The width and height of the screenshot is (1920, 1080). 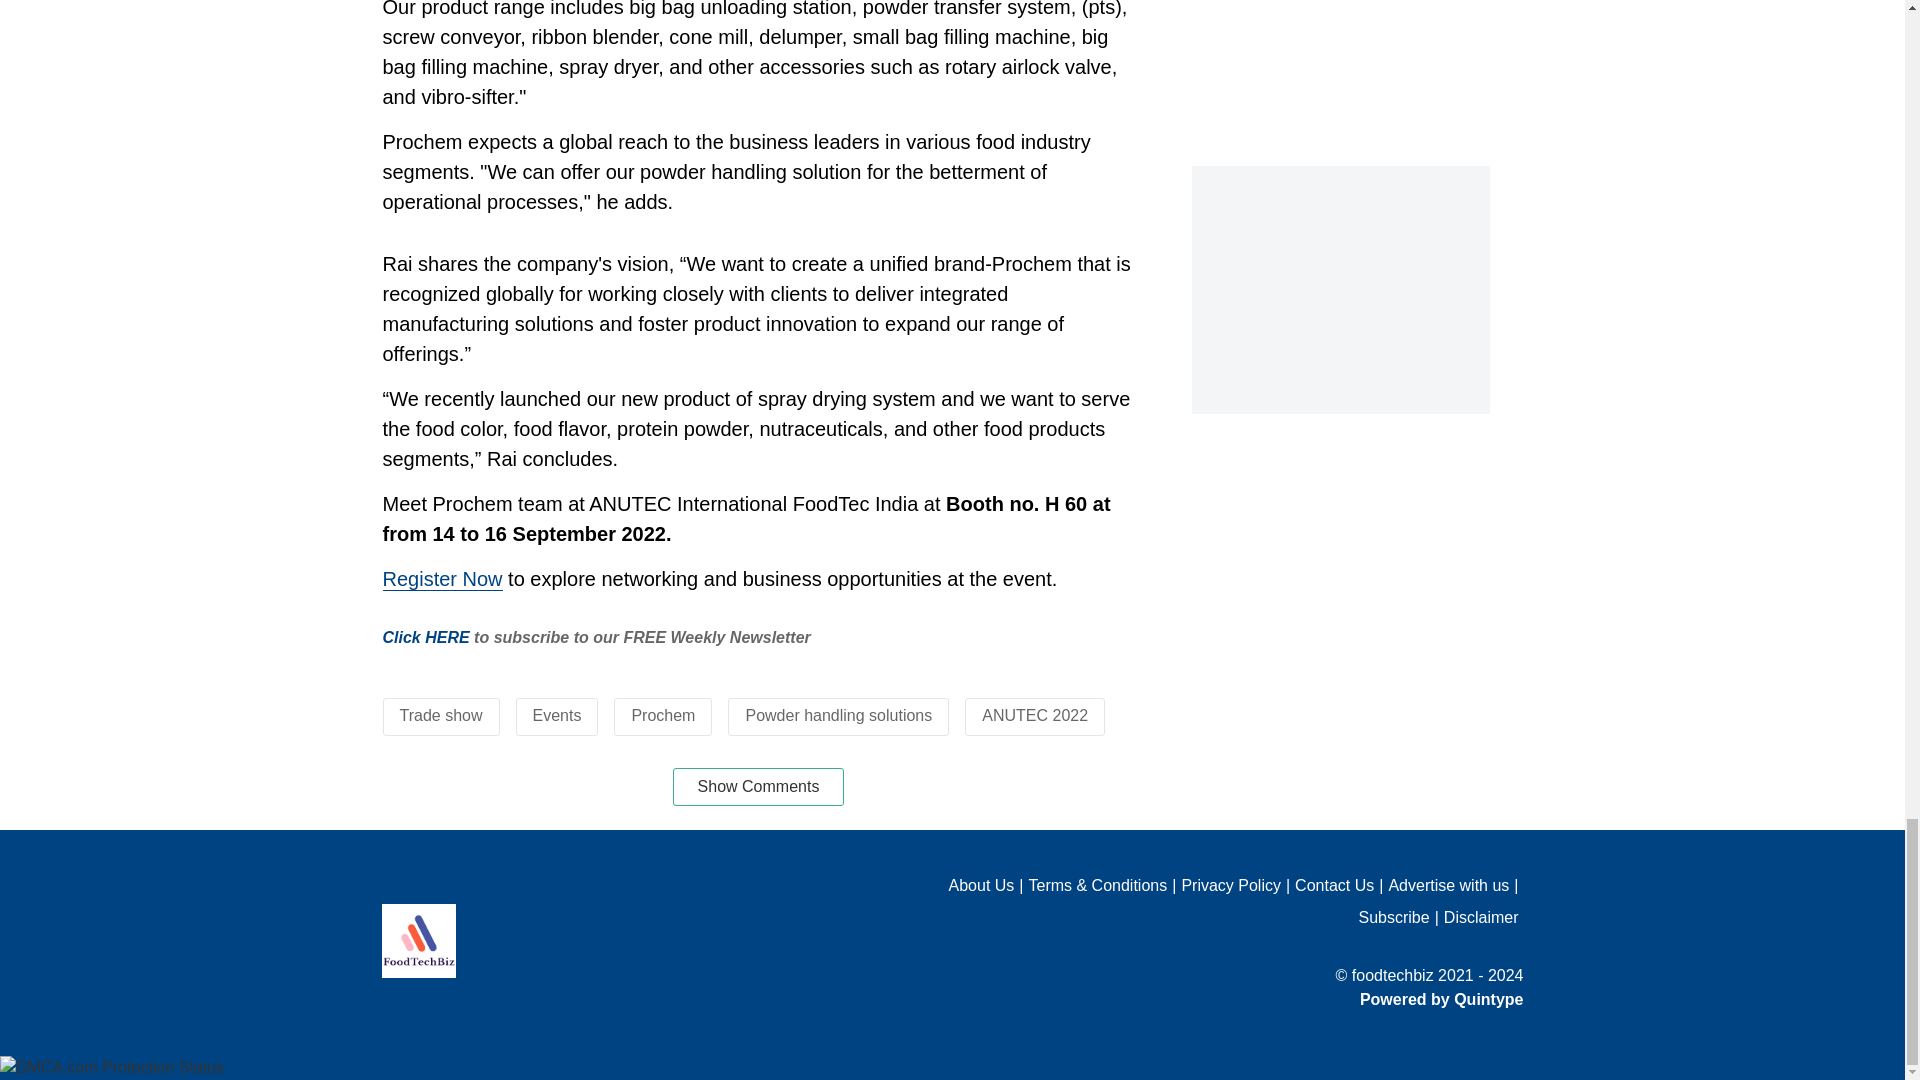 I want to click on Click HERE, so click(x=425, y=636).